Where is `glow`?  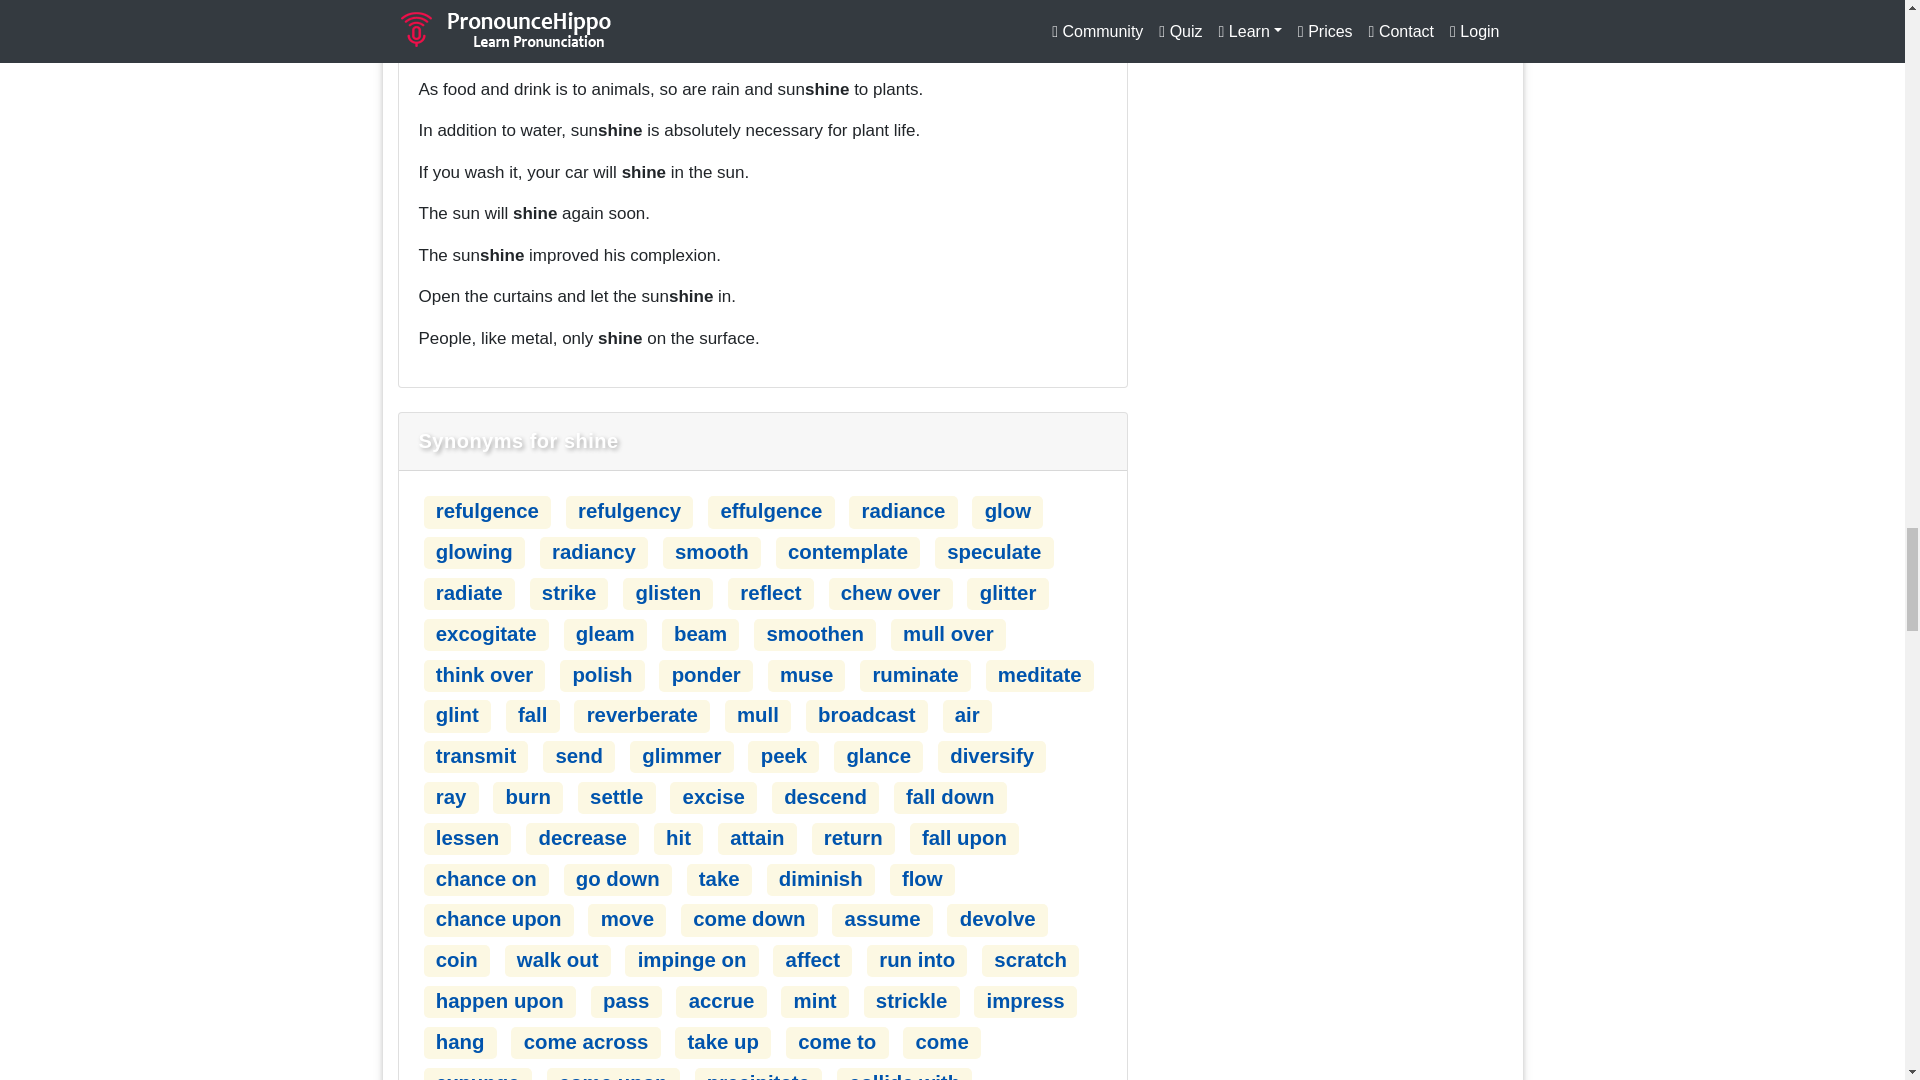 glow is located at coordinates (1008, 510).